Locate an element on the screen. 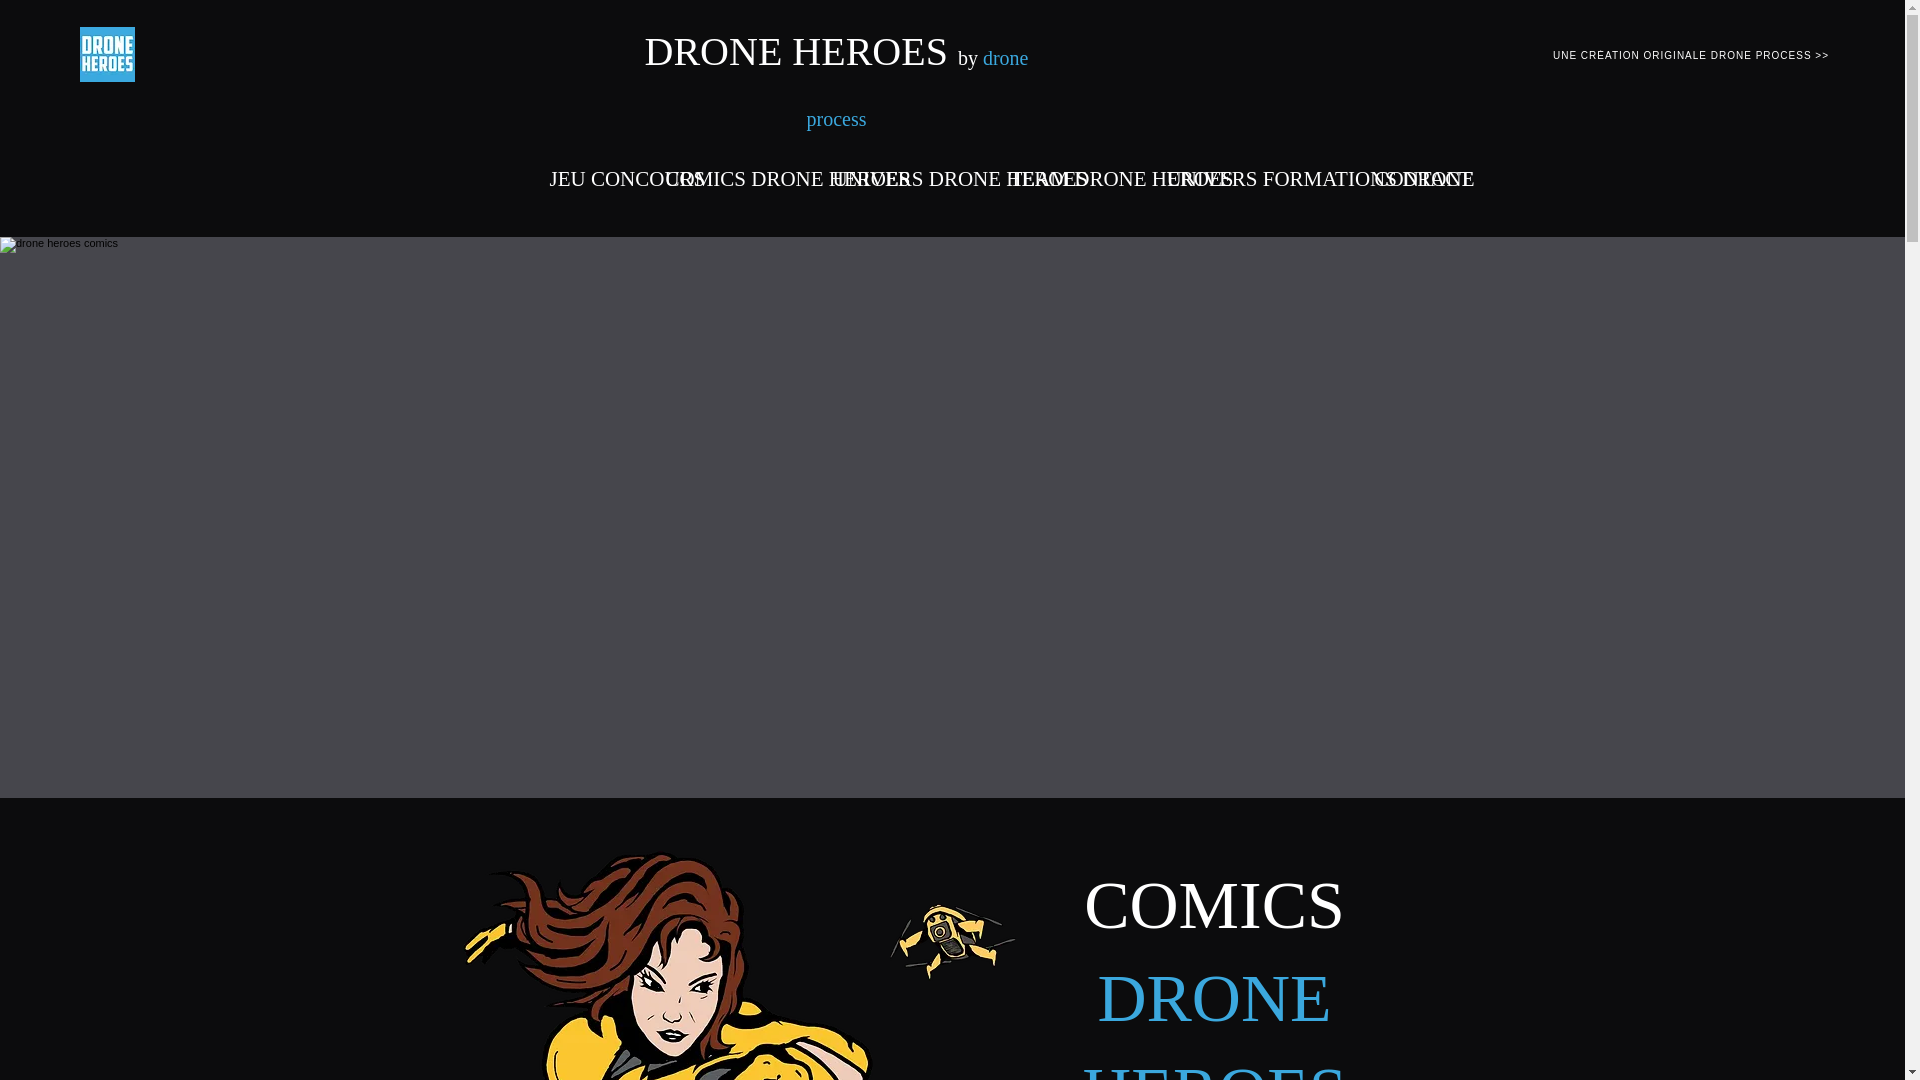 The image size is (1920, 1080). Drone heroes ludy woman comics is located at coordinates (666, 966).